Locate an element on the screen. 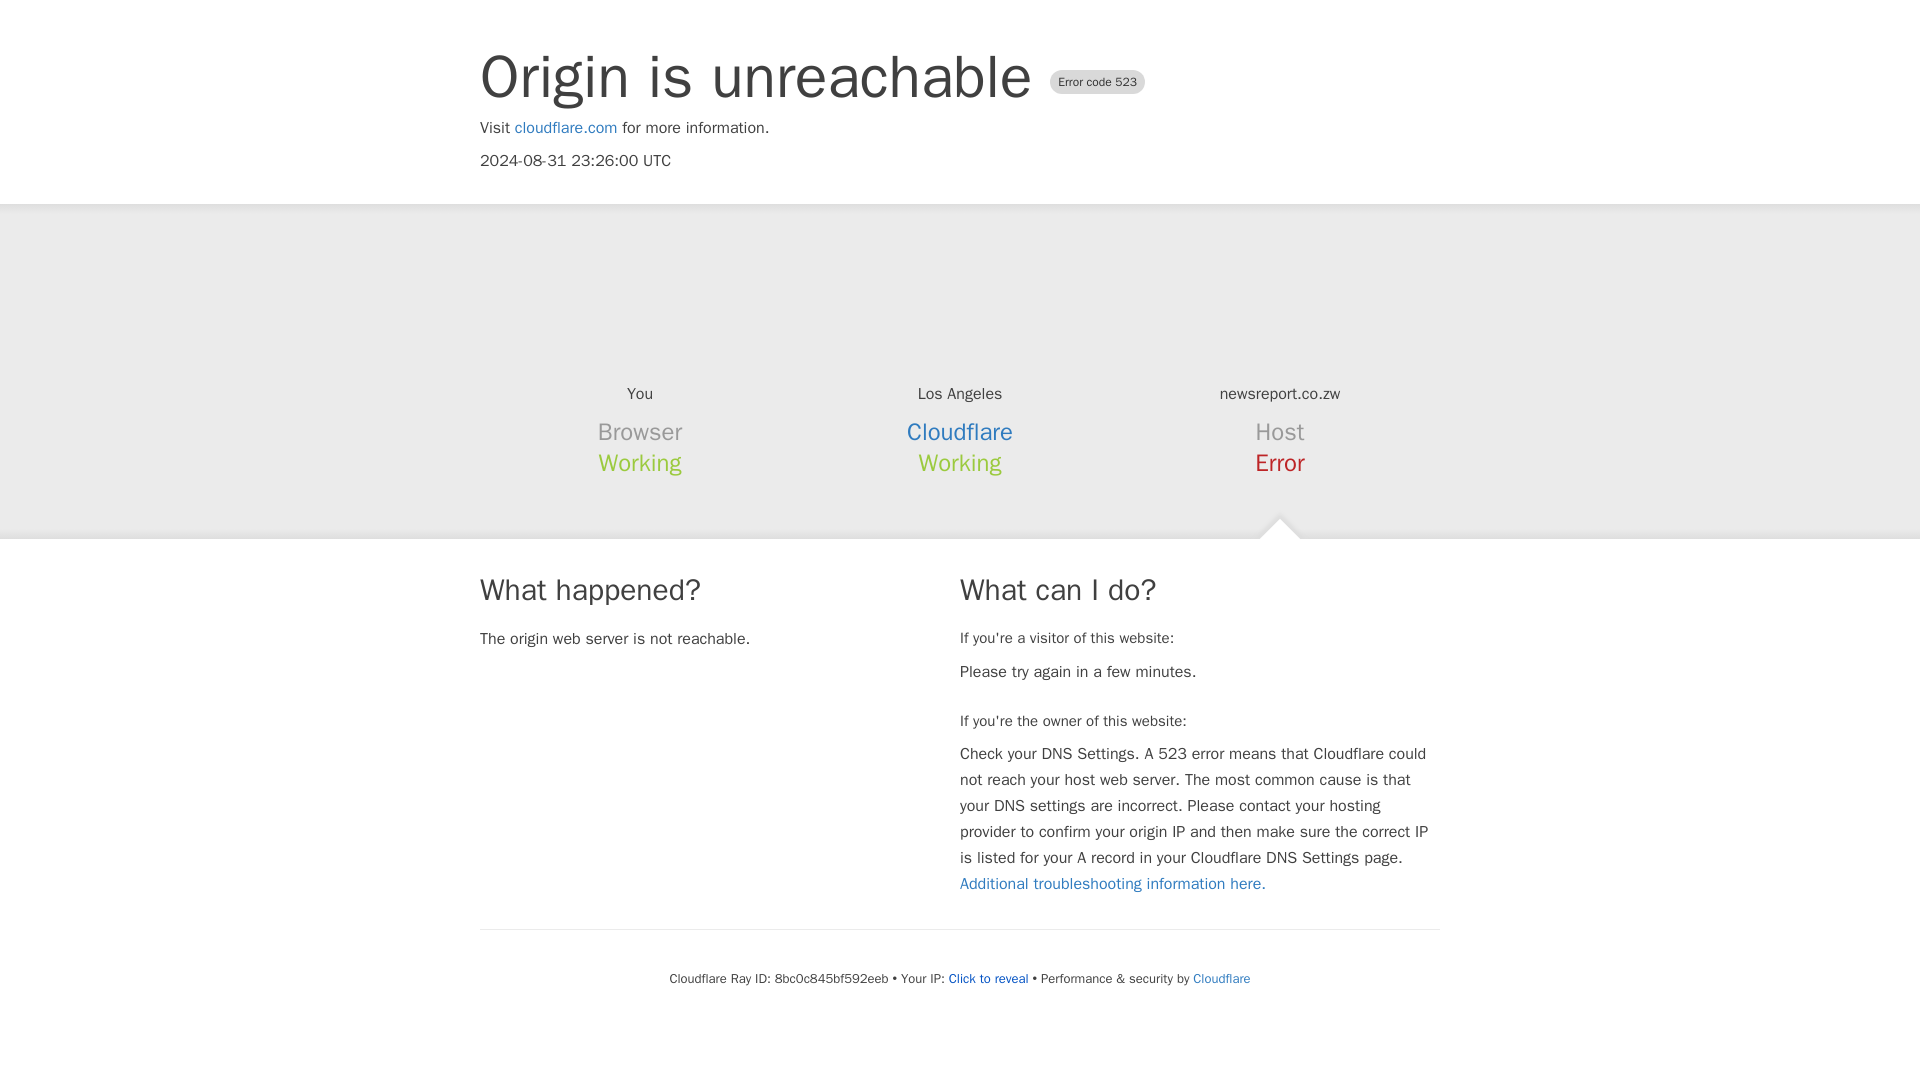  Click to reveal is located at coordinates (988, 978).